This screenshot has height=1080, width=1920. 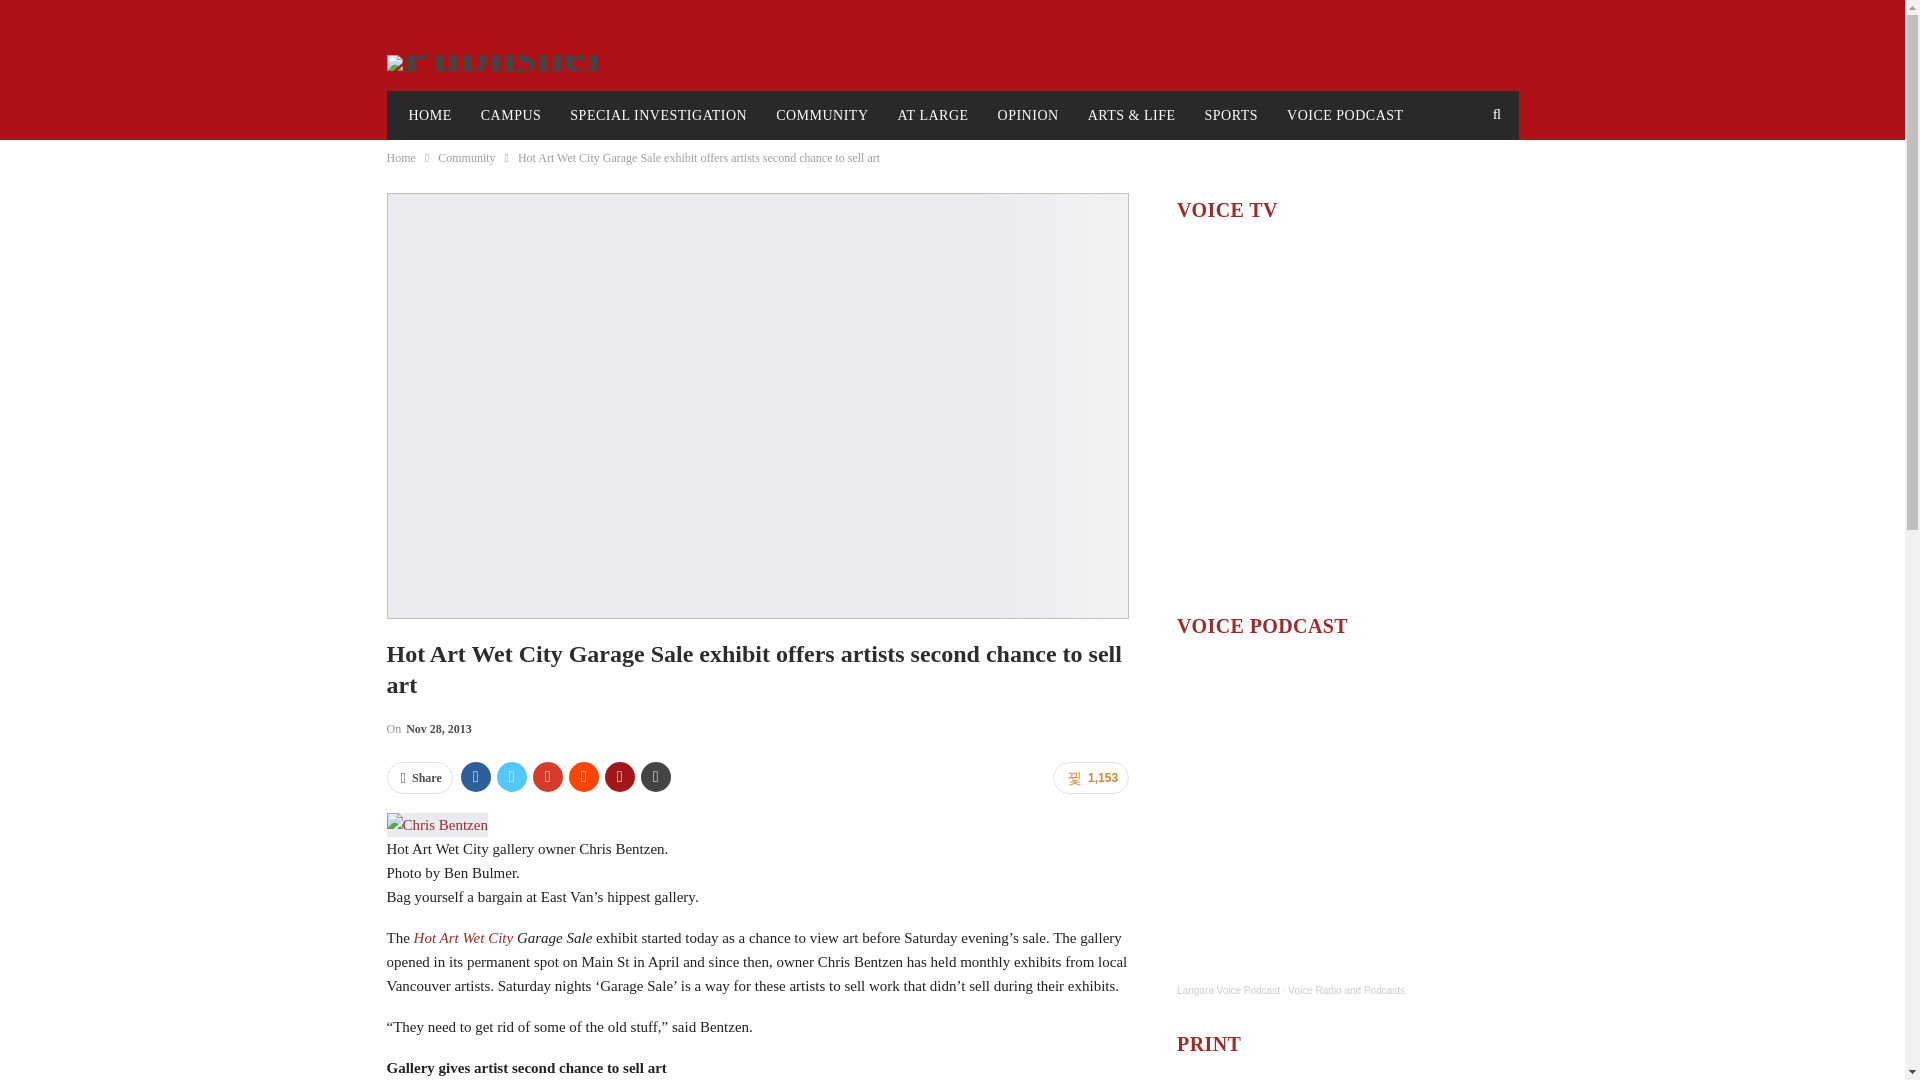 I want to click on HOME, so click(x=428, y=116).